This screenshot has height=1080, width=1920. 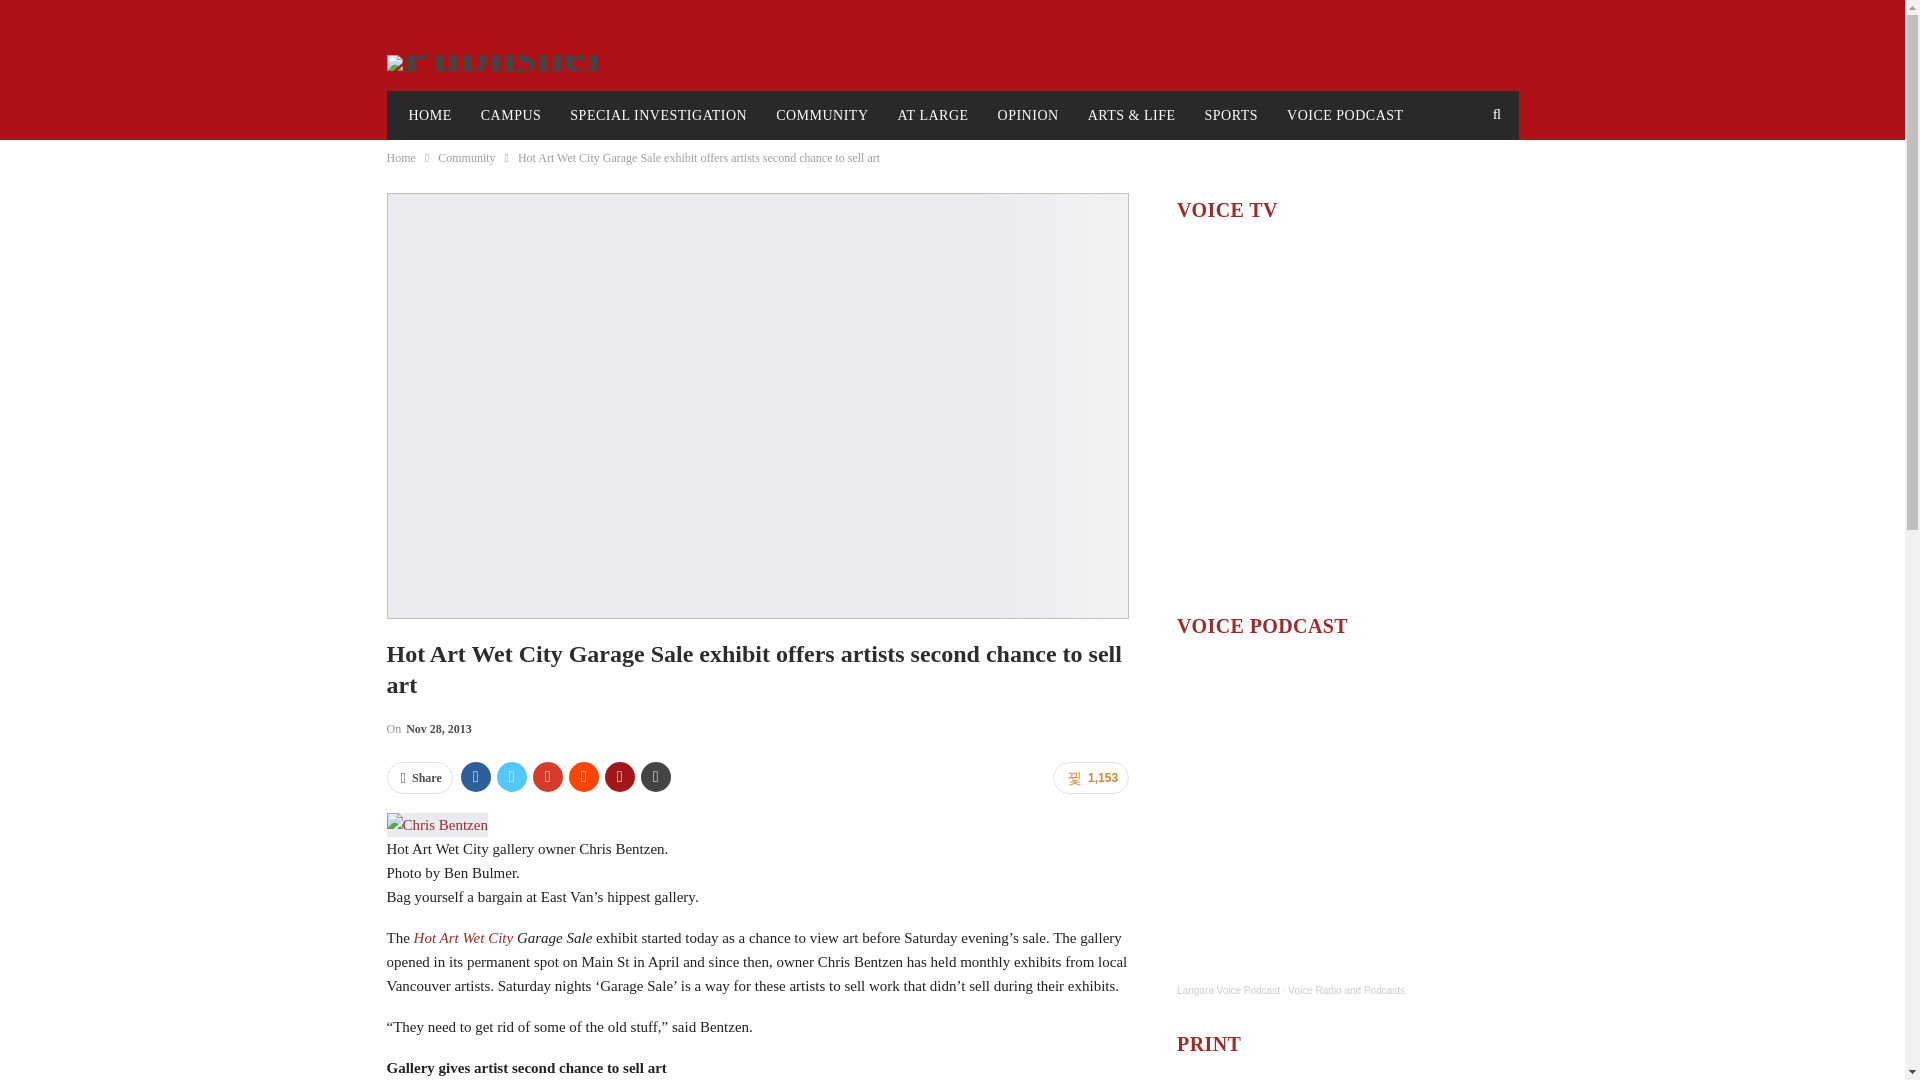 I want to click on HOME, so click(x=428, y=116).